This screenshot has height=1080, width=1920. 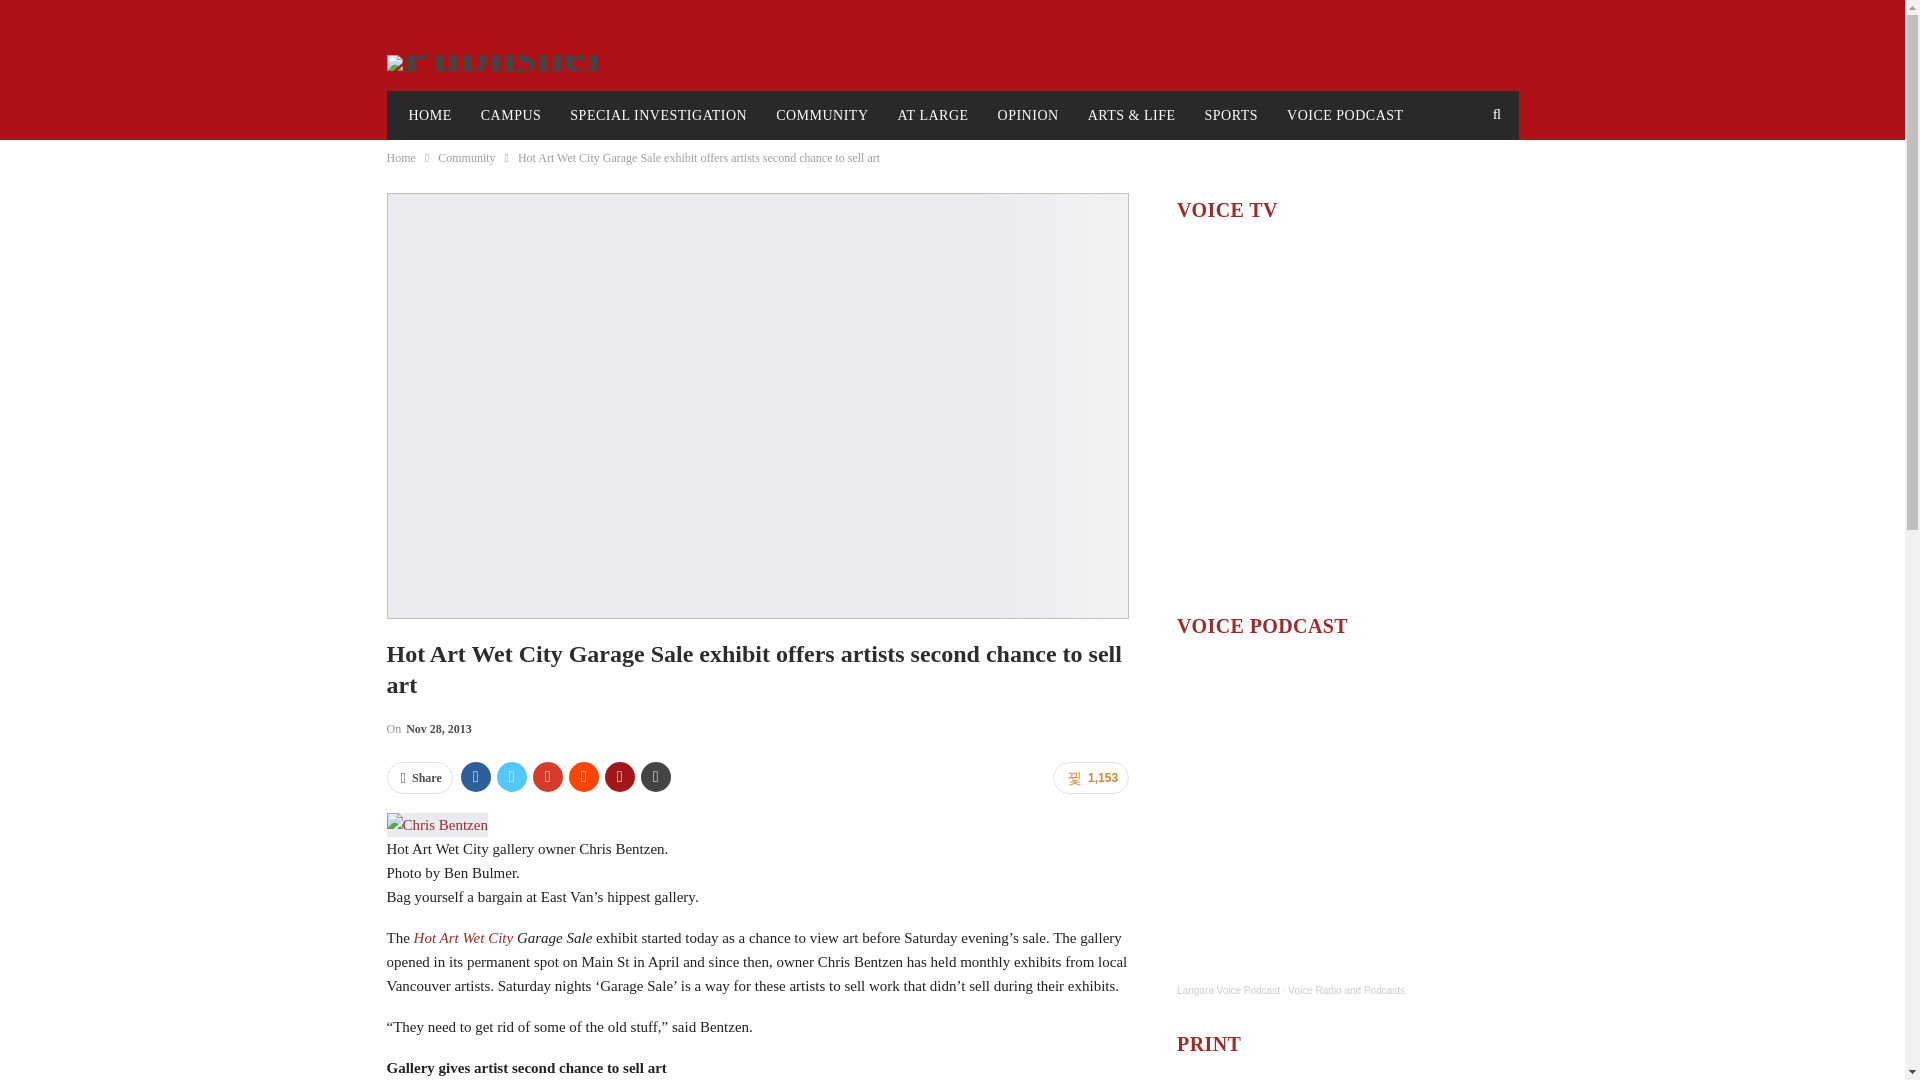 I want to click on HOME, so click(x=428, y=116).